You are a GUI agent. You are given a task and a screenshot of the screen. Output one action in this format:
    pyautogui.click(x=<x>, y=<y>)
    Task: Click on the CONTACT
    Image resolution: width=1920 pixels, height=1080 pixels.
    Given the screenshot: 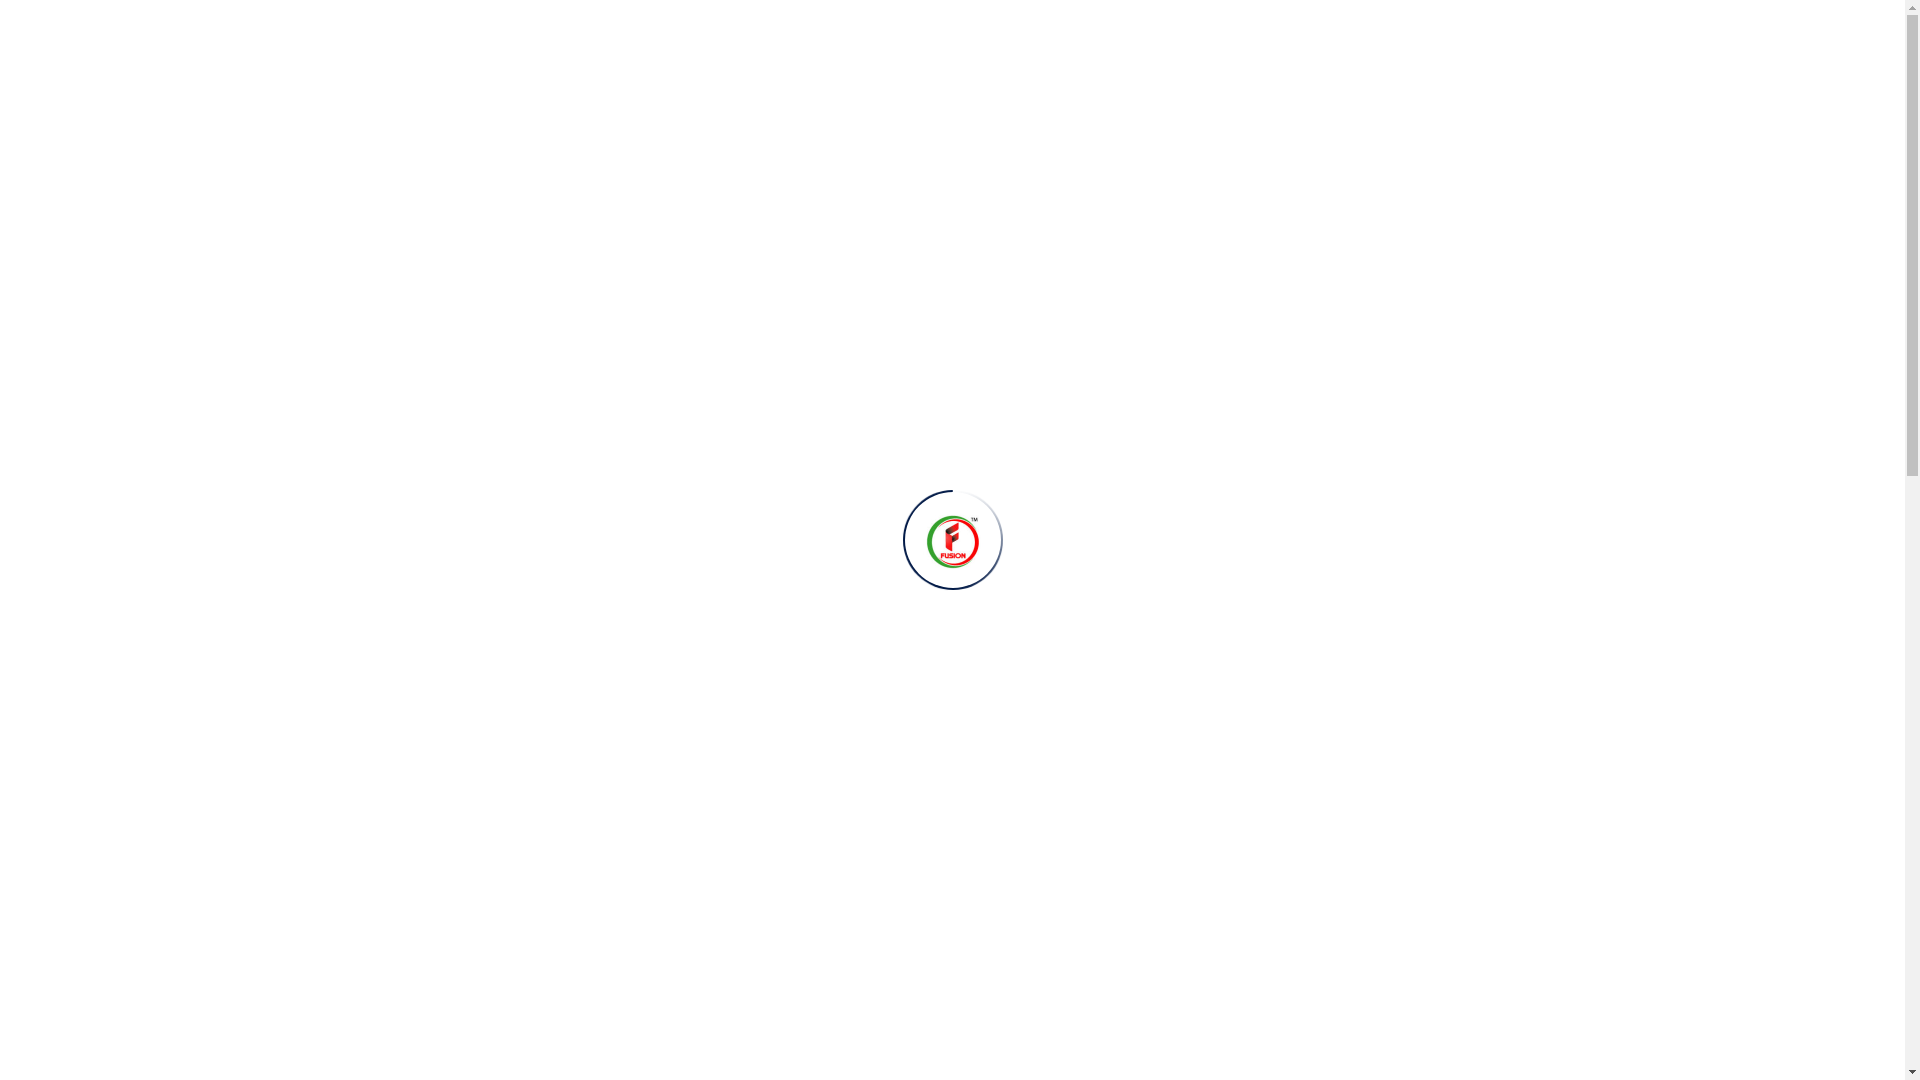 What is the action you would take?
    pyautogui.click(x=1270, y=292)
    